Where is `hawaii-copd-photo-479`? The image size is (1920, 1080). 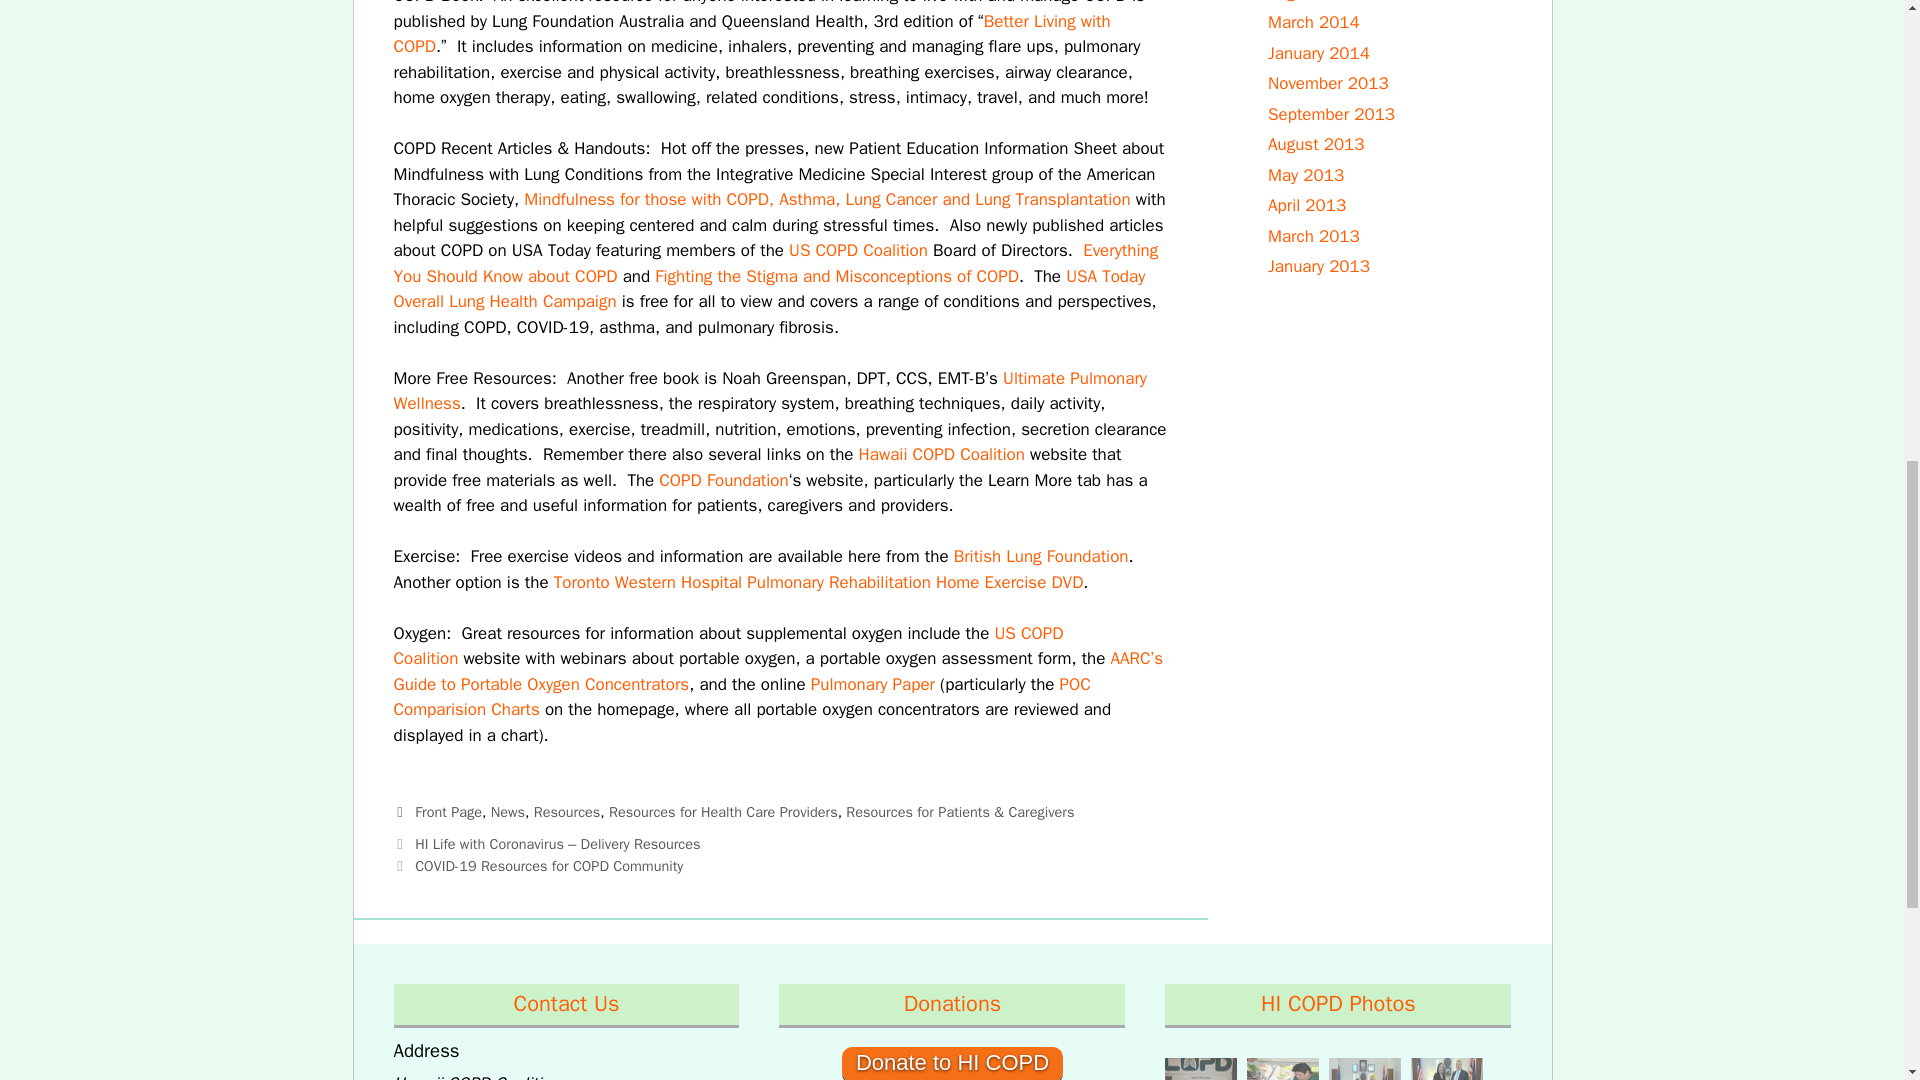
hawaii-copd-photo-479 is located at coordinates (1364, 1069).